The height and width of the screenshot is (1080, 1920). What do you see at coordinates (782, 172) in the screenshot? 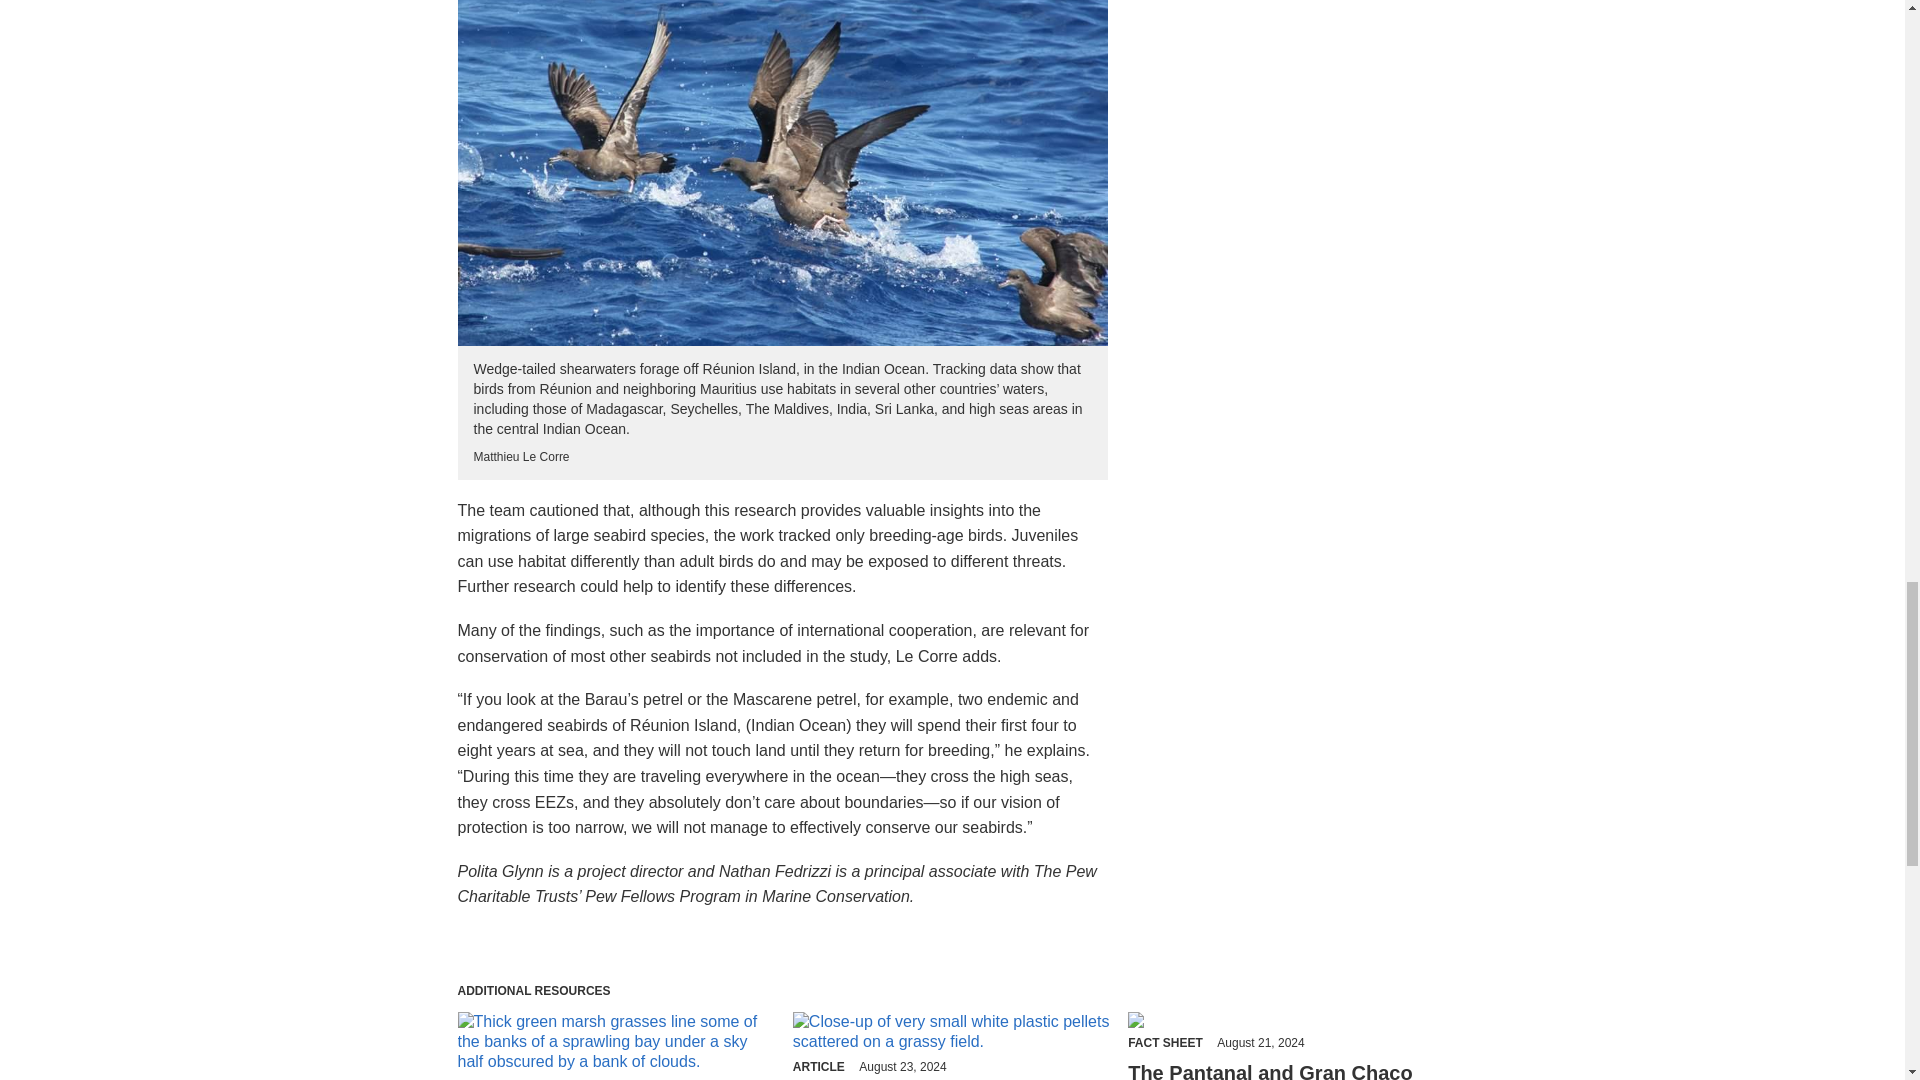
I see `Shearwaters` at bounding box center [782, 172].